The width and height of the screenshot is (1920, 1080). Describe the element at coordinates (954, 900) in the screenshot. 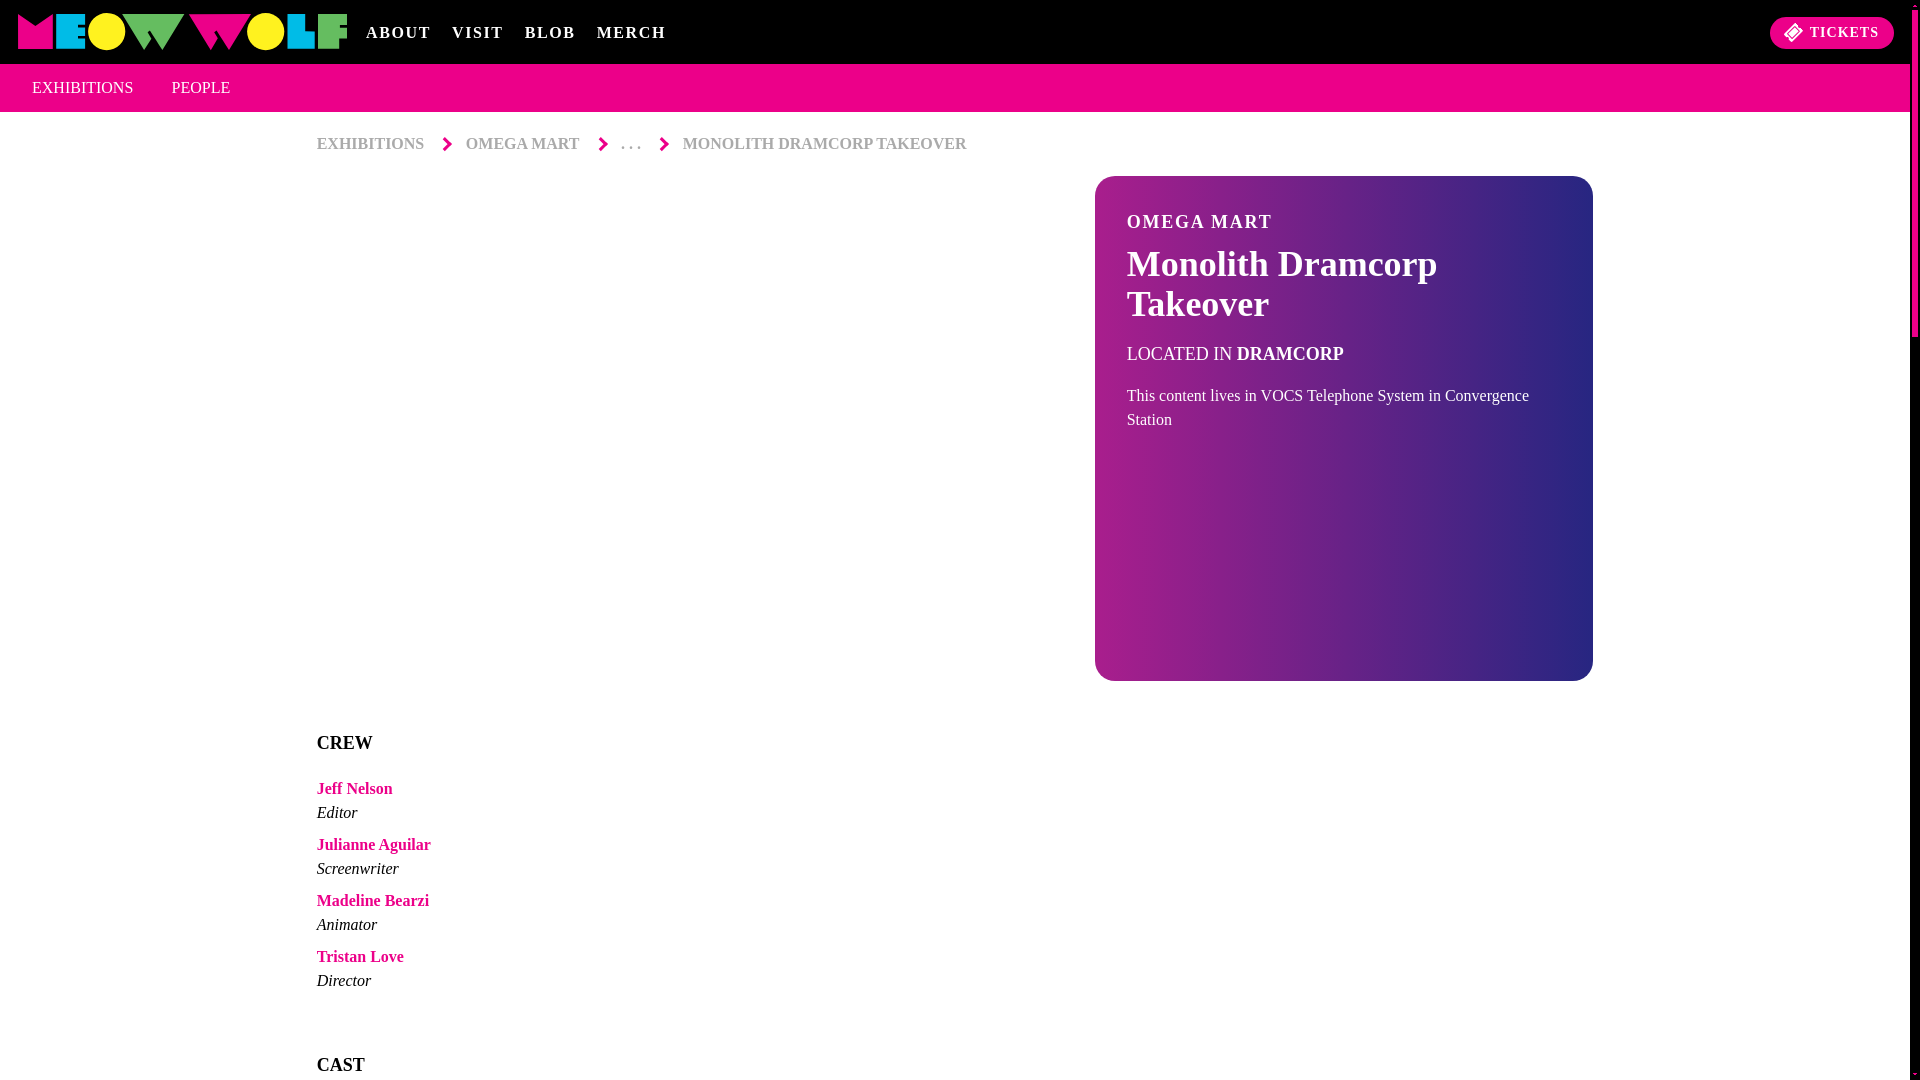

I see `Madeline Bearzi` at that location.